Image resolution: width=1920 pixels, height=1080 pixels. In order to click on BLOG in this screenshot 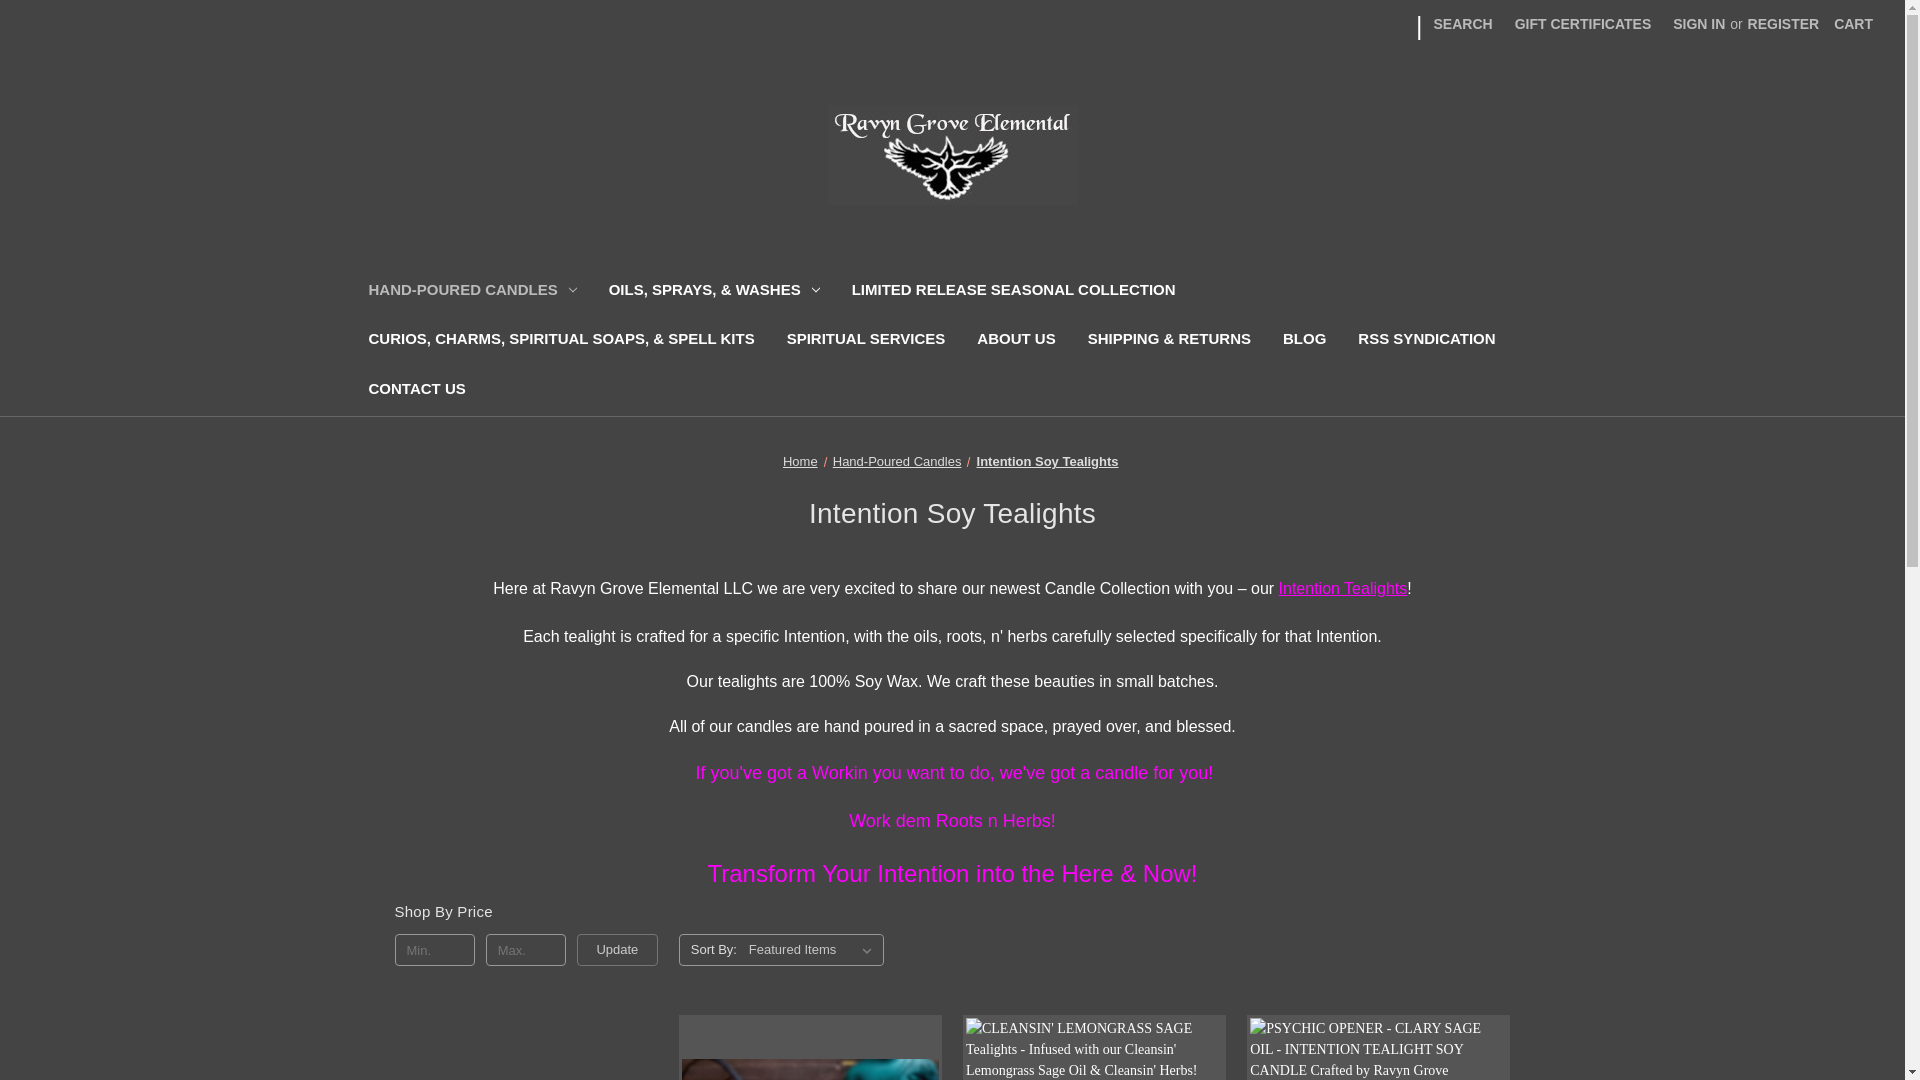, I will do `click(1304, 342)`.